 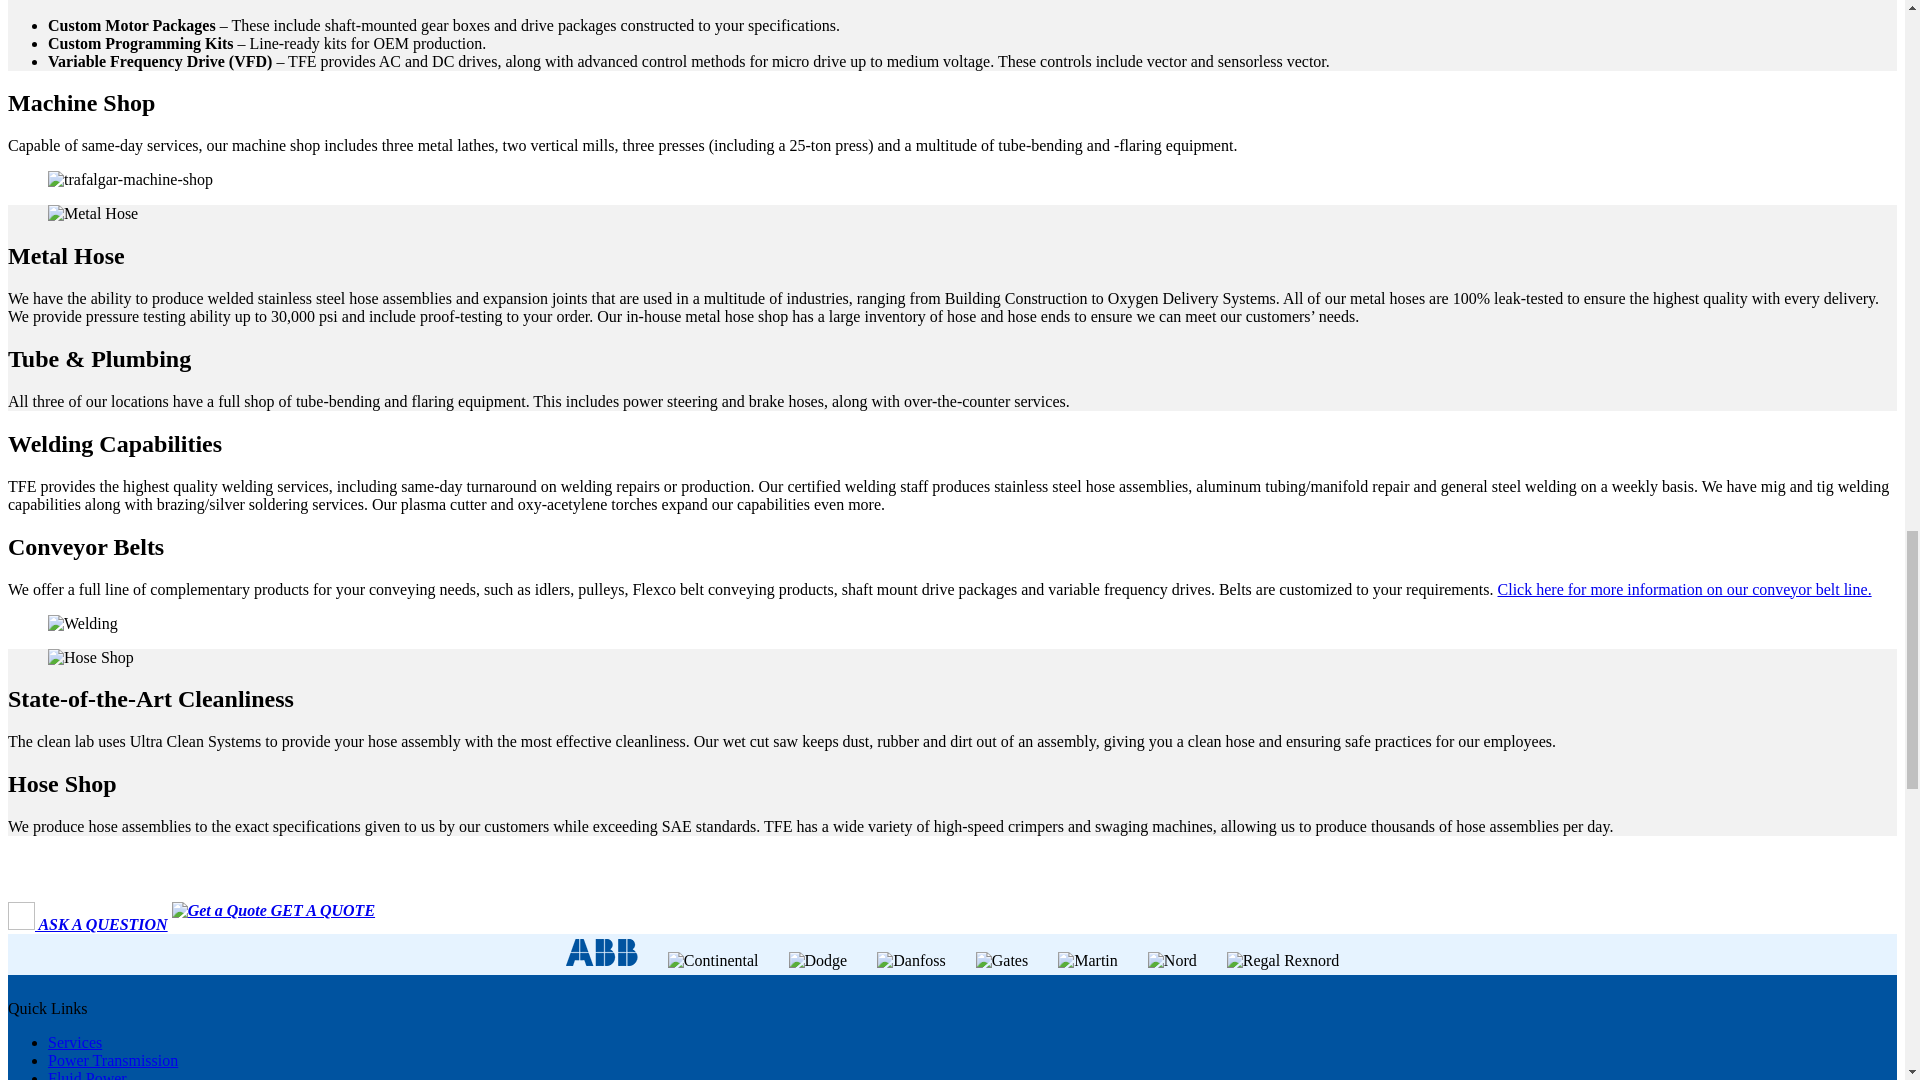 I want to click on trafalgar-machine-shop, so click(x=130, y=180).